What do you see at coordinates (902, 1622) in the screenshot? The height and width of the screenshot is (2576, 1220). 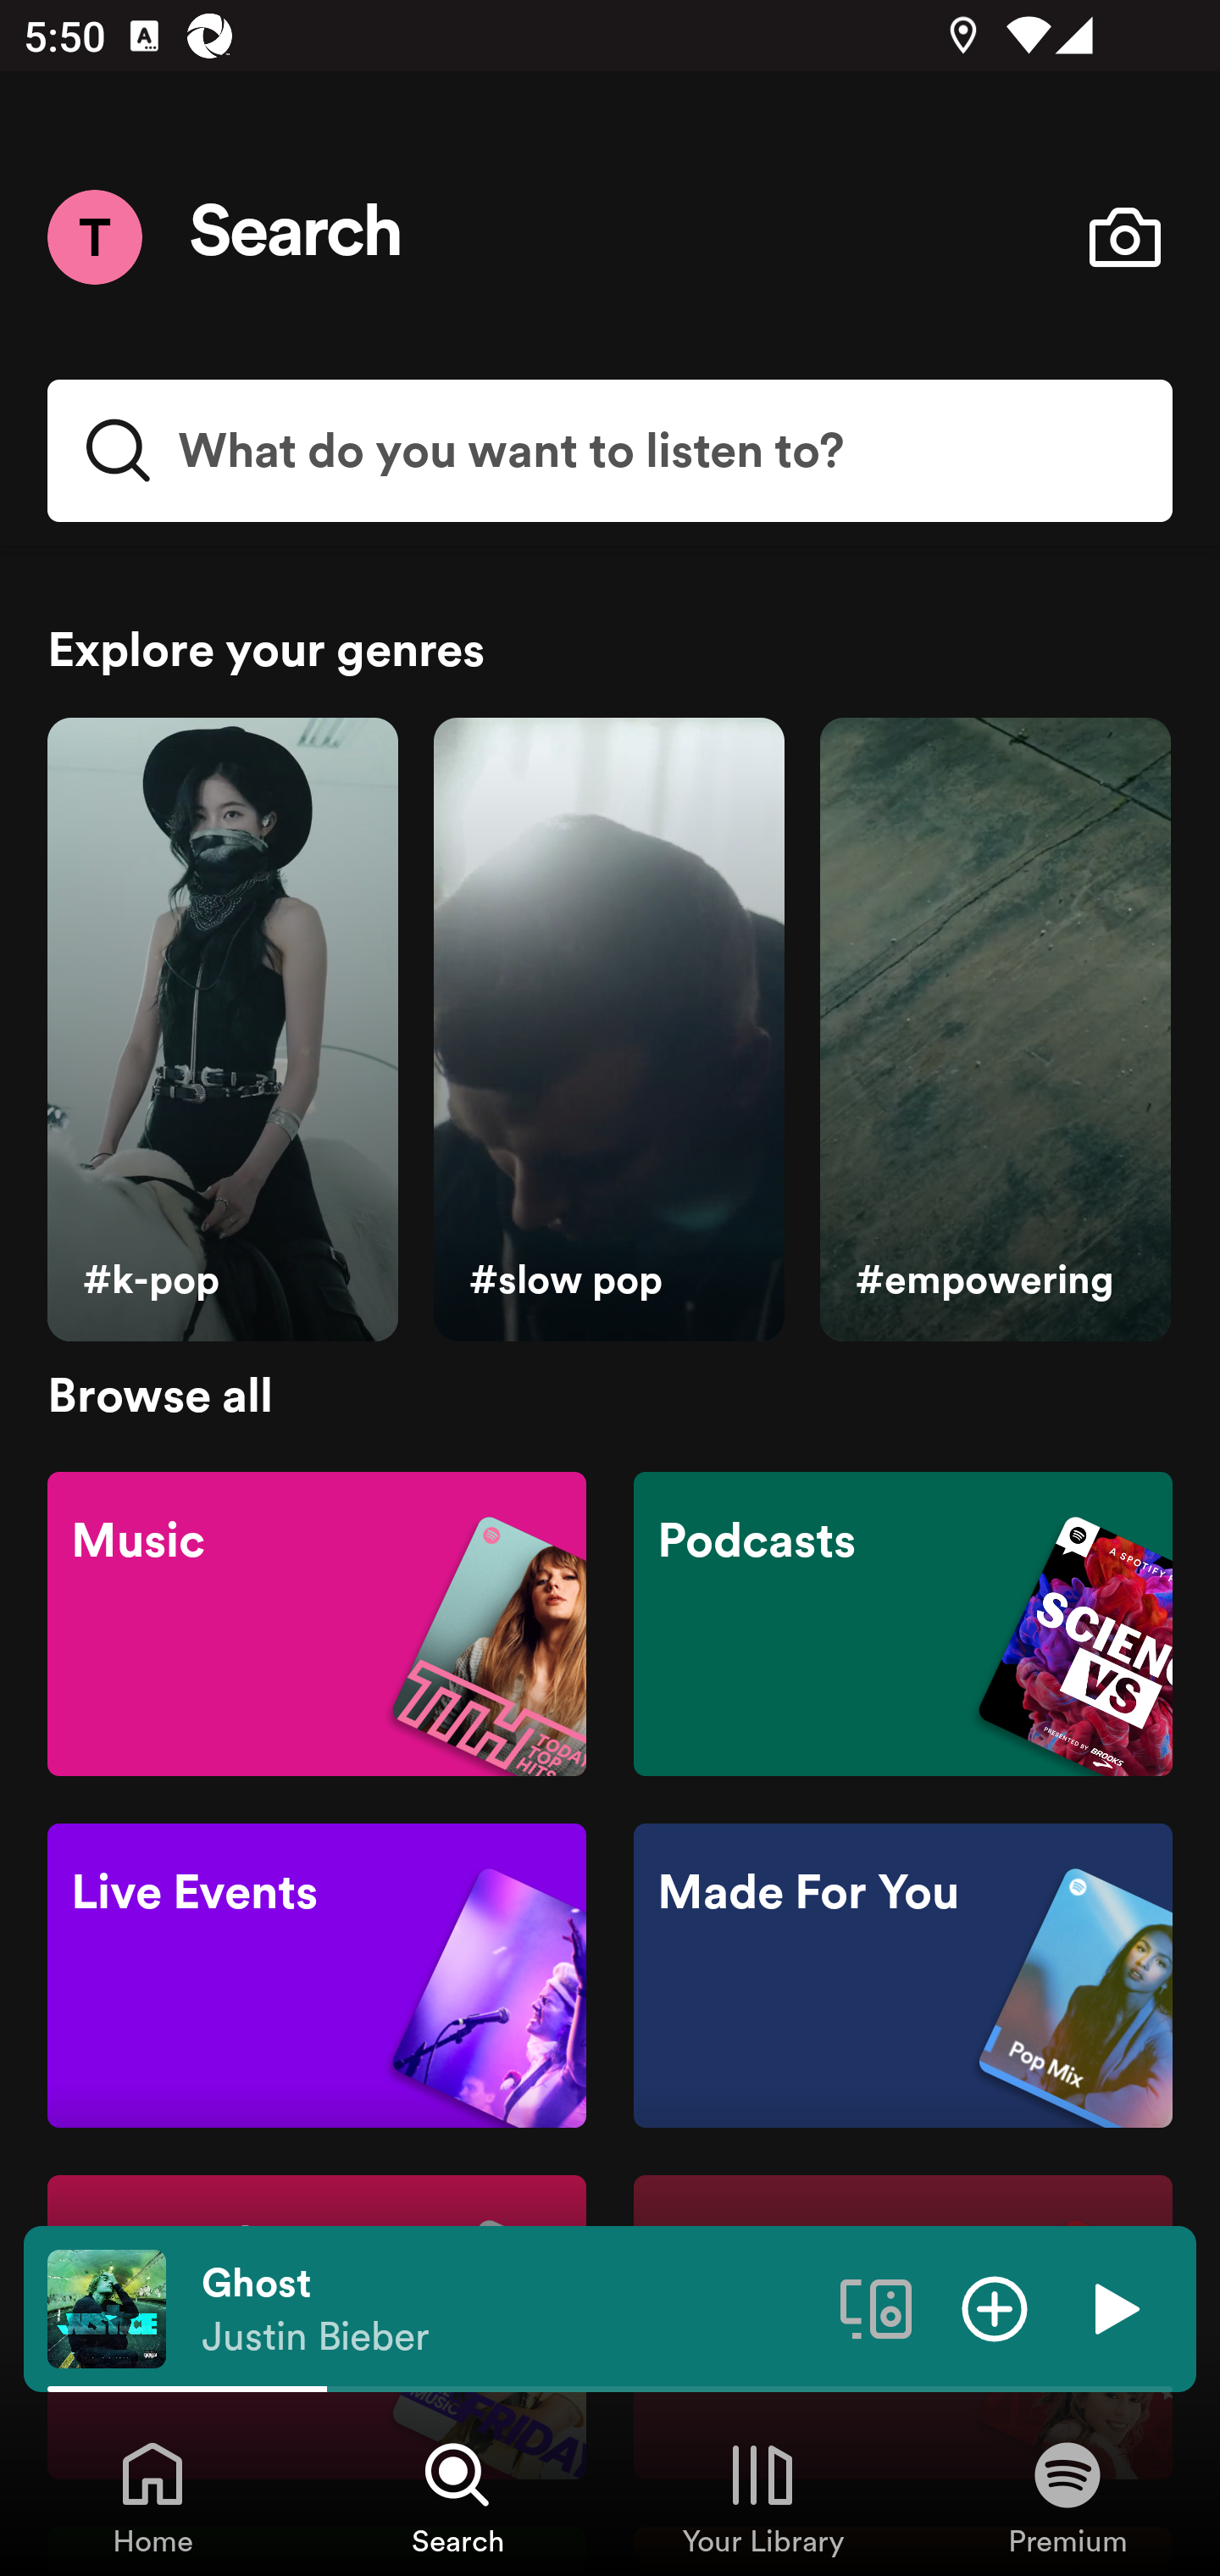 I see `Podcasts` at bounding box center [902, 1622].